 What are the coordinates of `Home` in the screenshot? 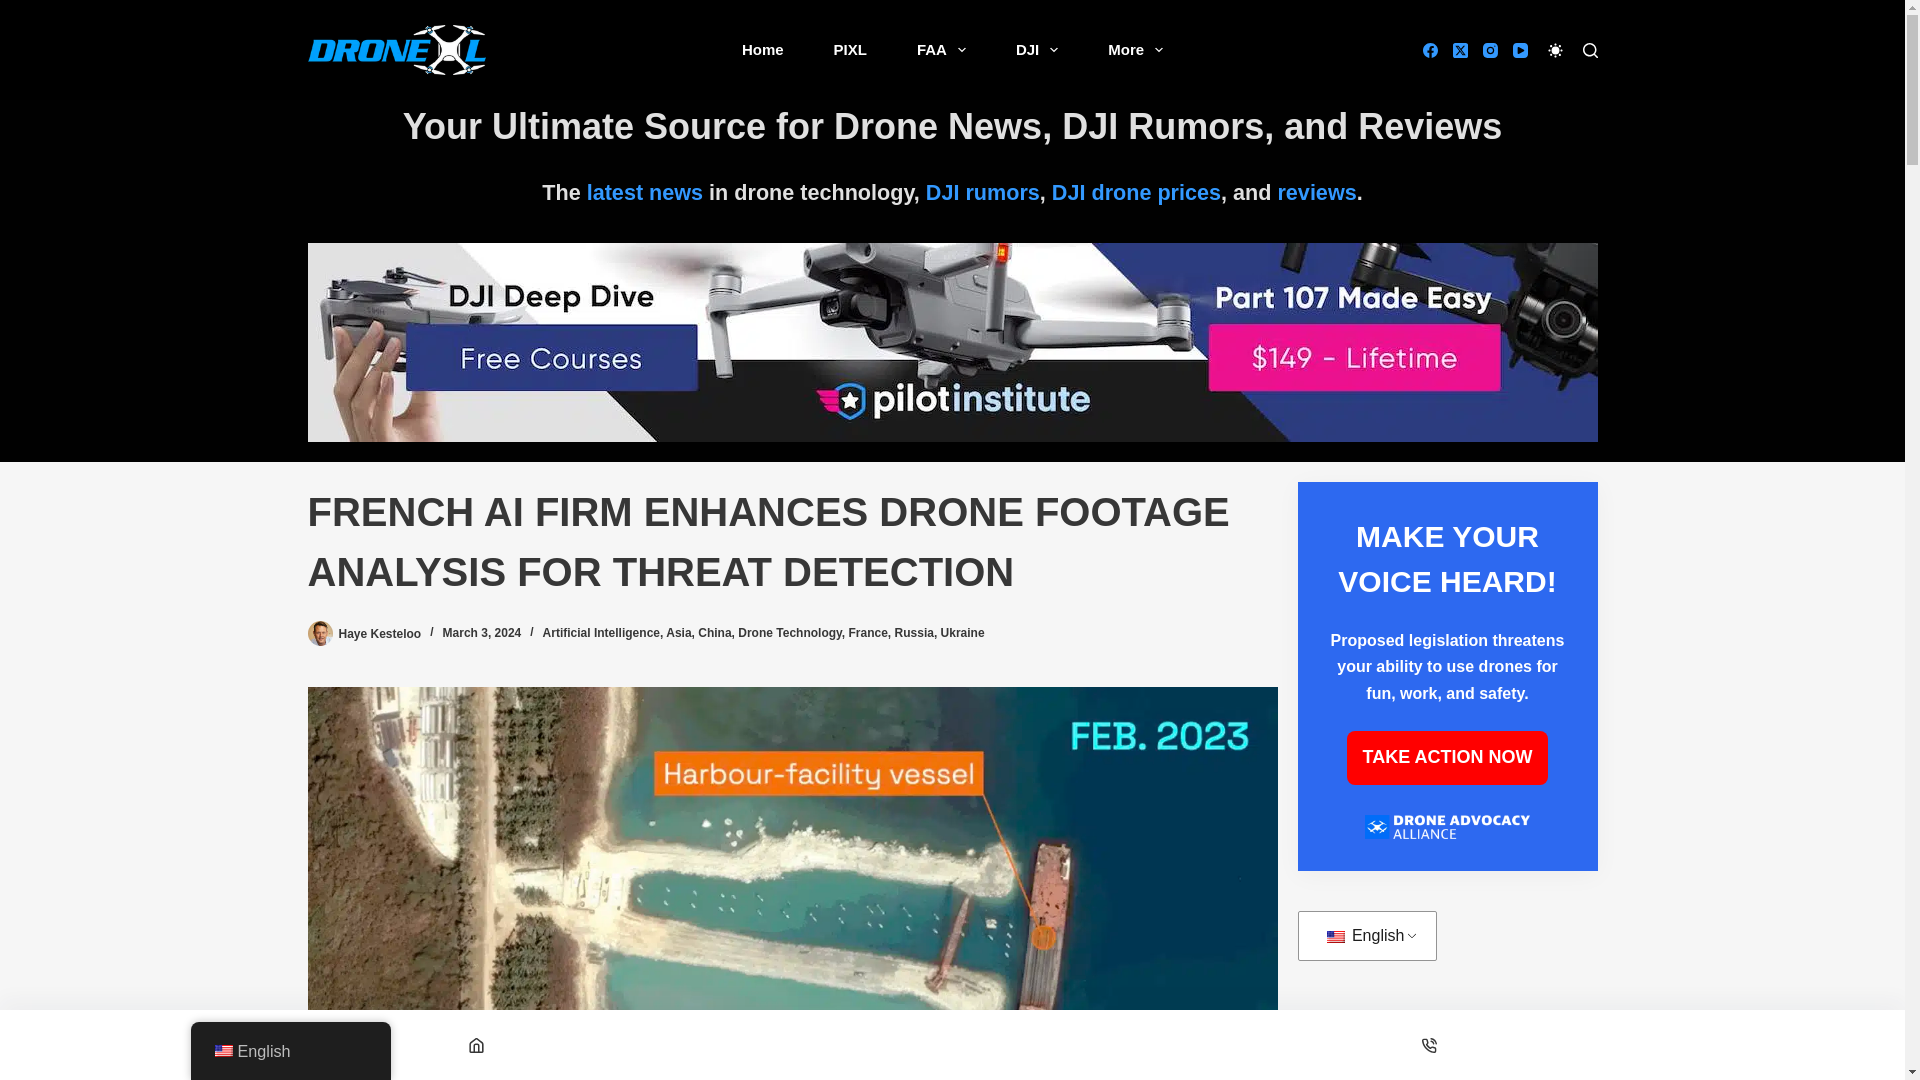 It's located at (762, 50).